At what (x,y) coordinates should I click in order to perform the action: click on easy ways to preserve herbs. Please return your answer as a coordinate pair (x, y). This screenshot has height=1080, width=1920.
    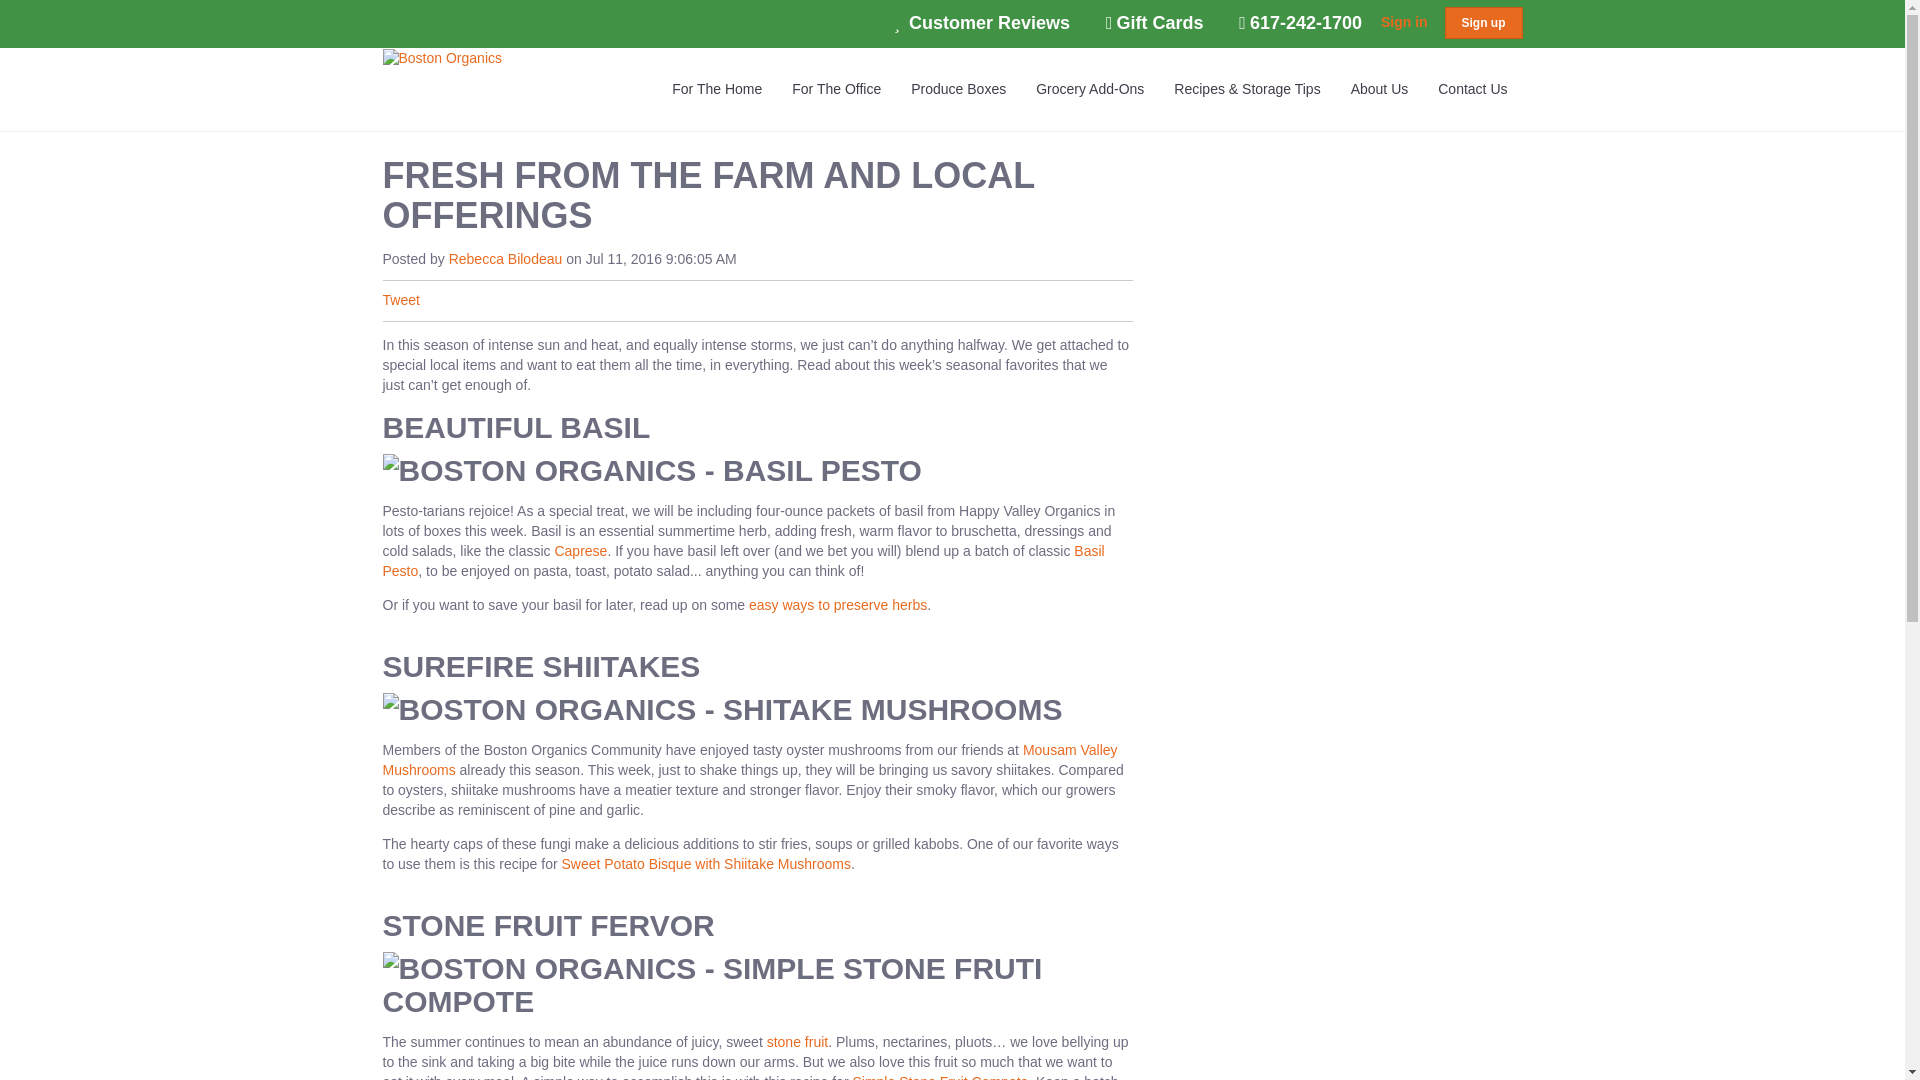
    Looking at the image, I should click on (838, 605).